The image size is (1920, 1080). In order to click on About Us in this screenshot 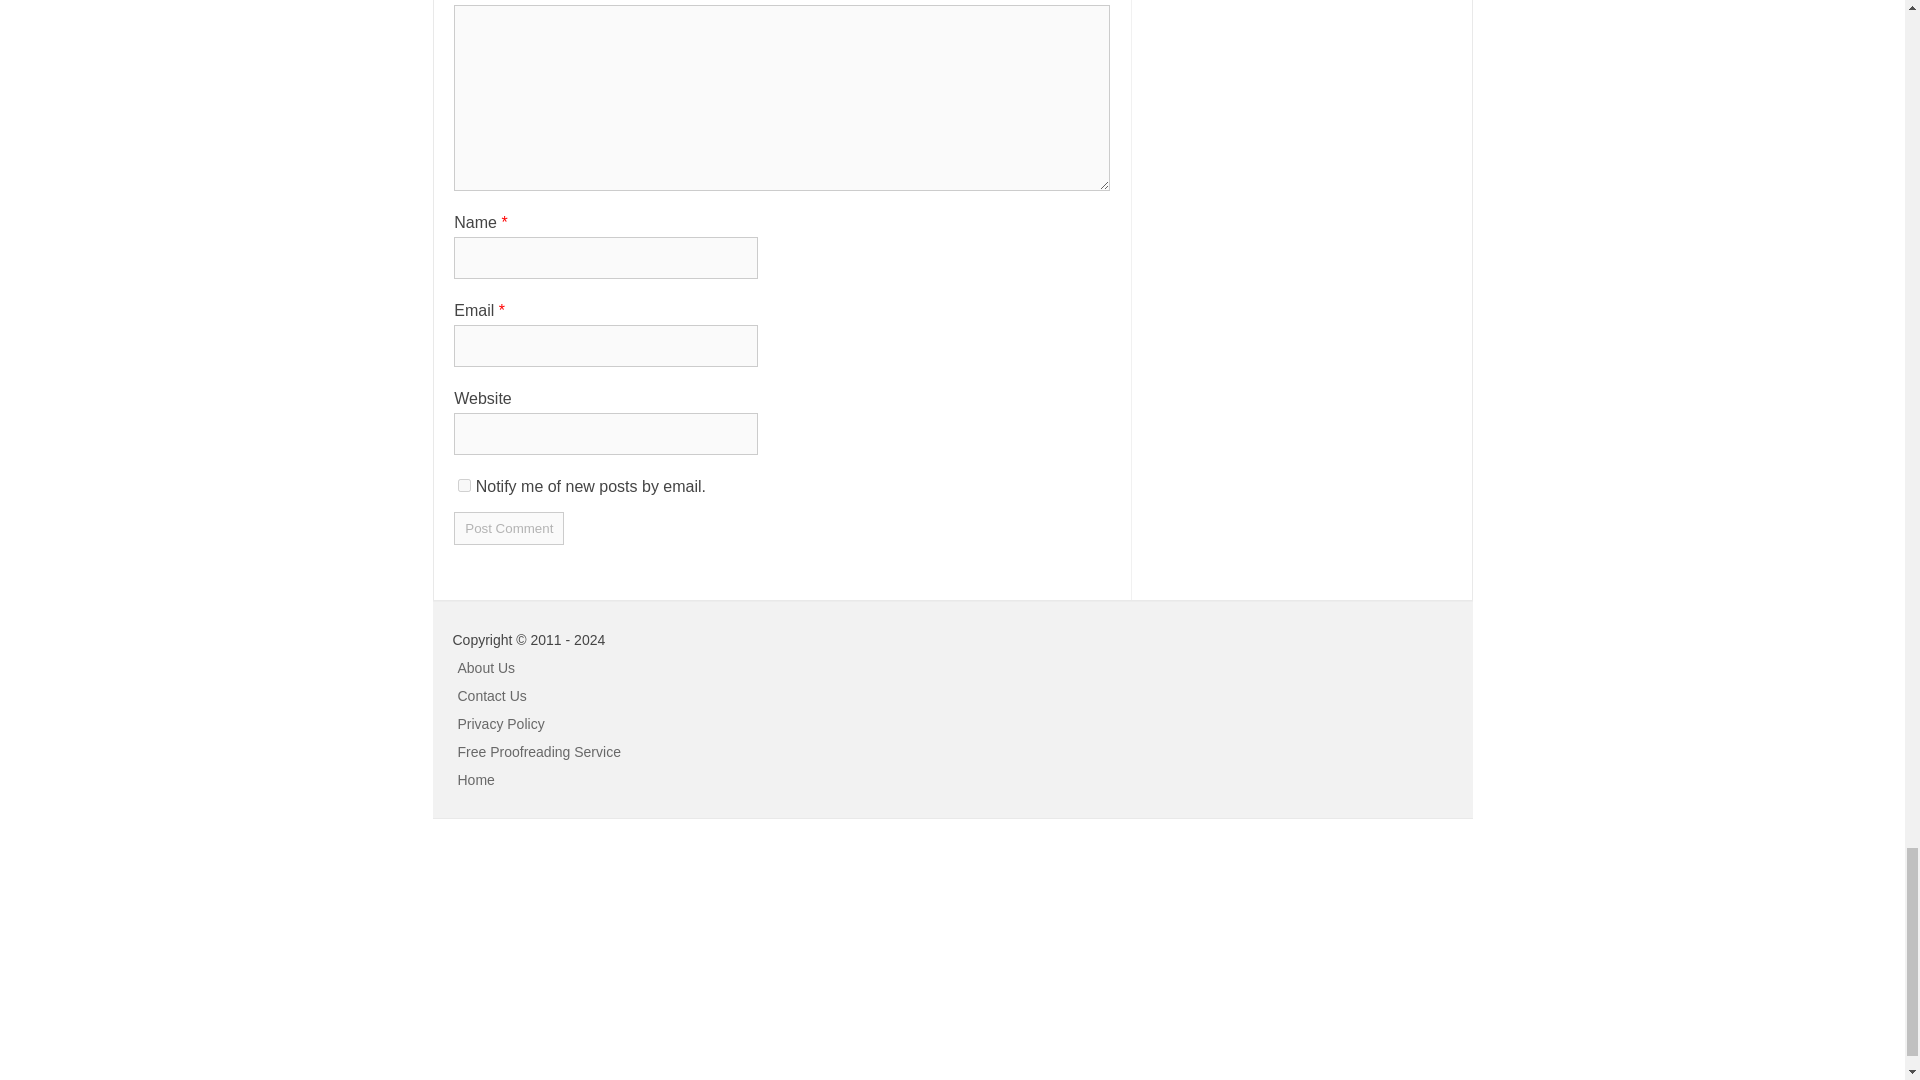, I will do `click(487, 668)`.